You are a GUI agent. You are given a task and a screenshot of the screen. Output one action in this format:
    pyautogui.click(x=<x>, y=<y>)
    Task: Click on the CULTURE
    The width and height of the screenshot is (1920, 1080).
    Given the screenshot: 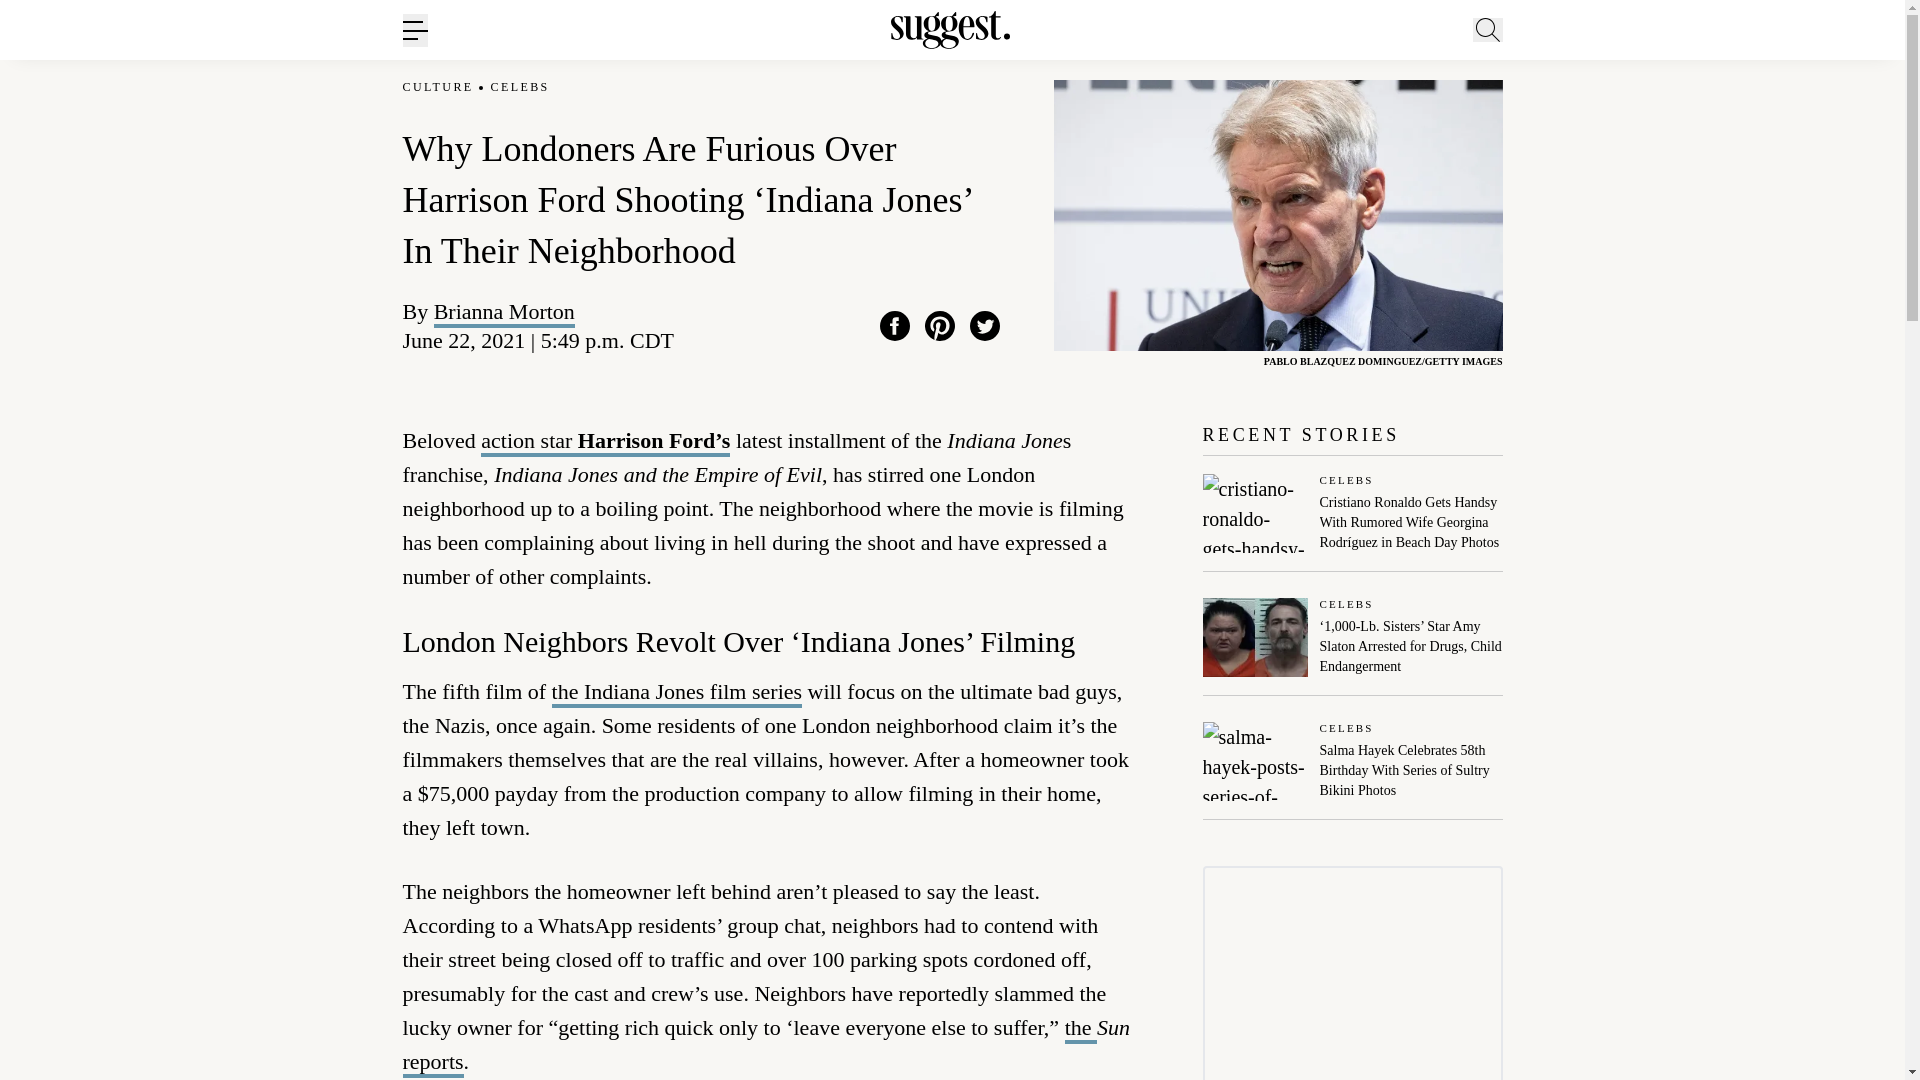 What is the action you would take?
    pyautogui.click(x=436, y=87)
    